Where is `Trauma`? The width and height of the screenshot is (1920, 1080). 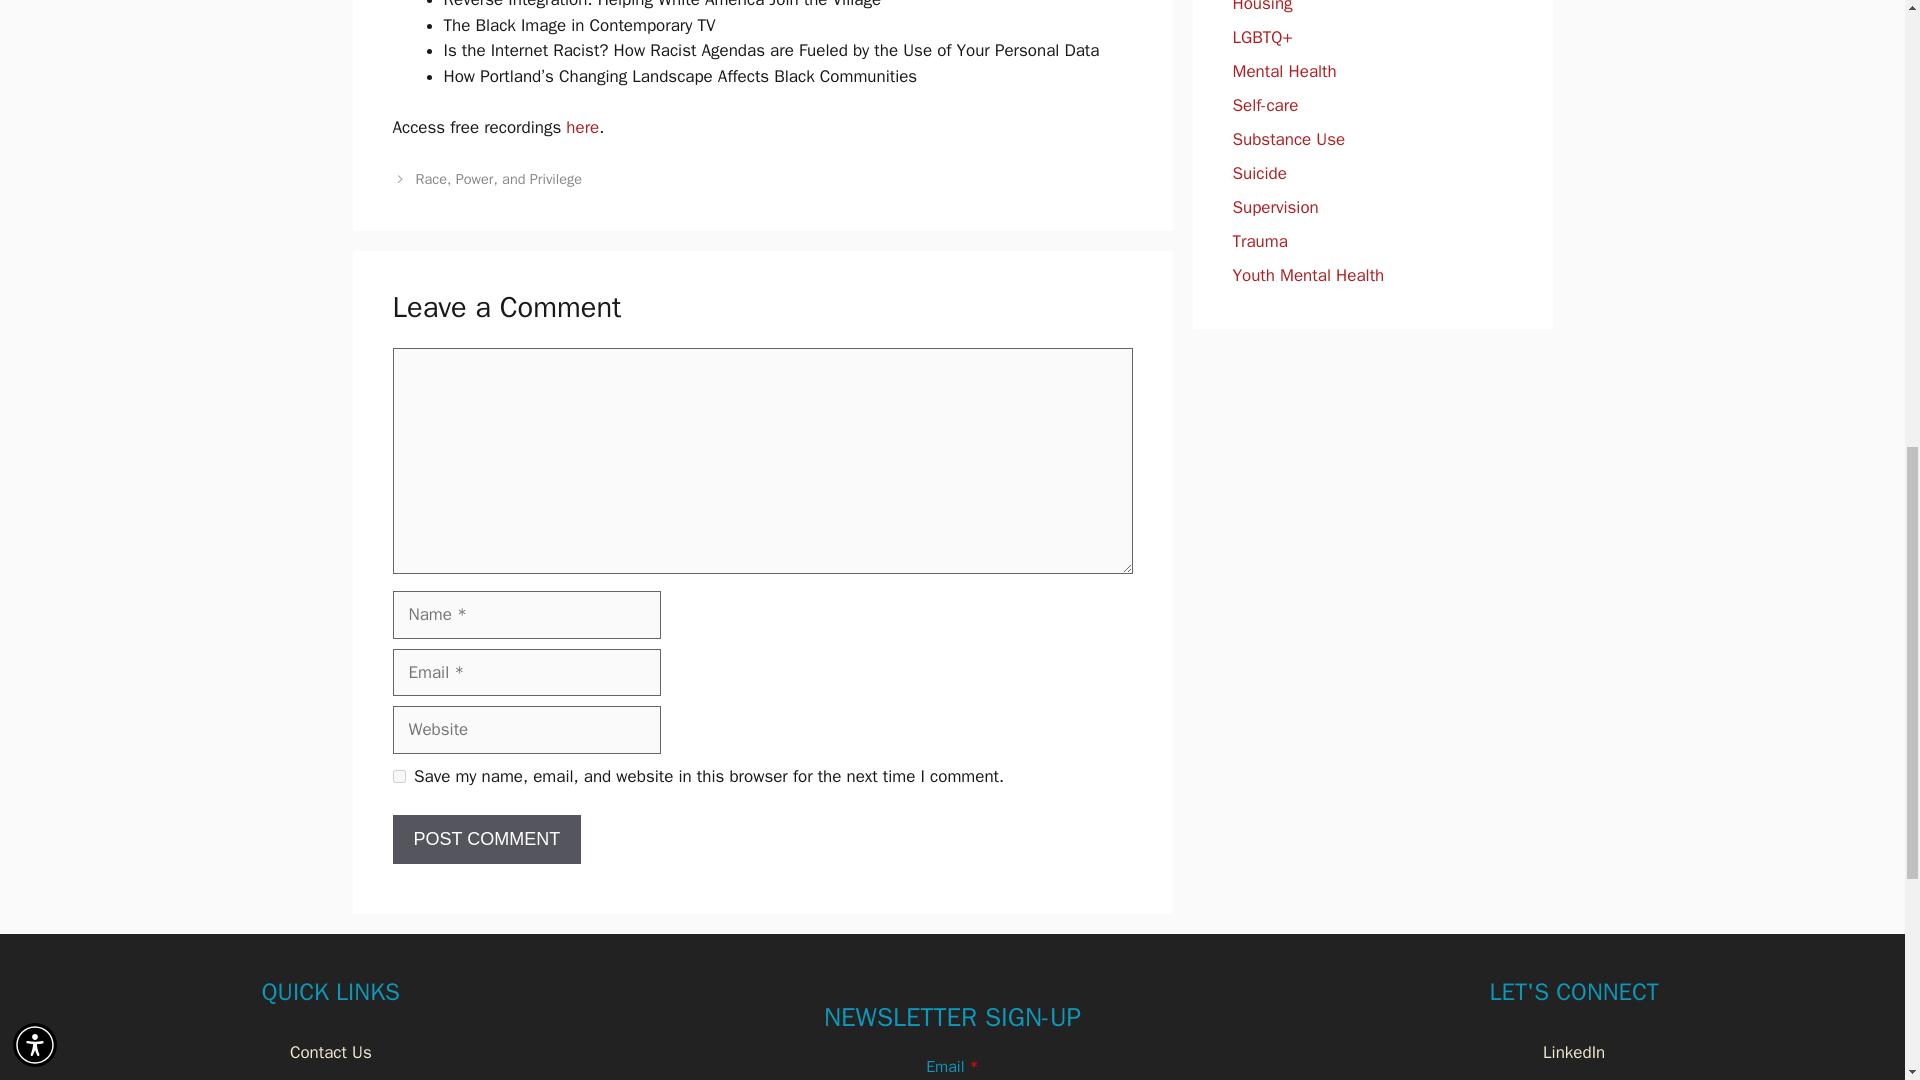 Trauma is located at coordinates (1259, 241).